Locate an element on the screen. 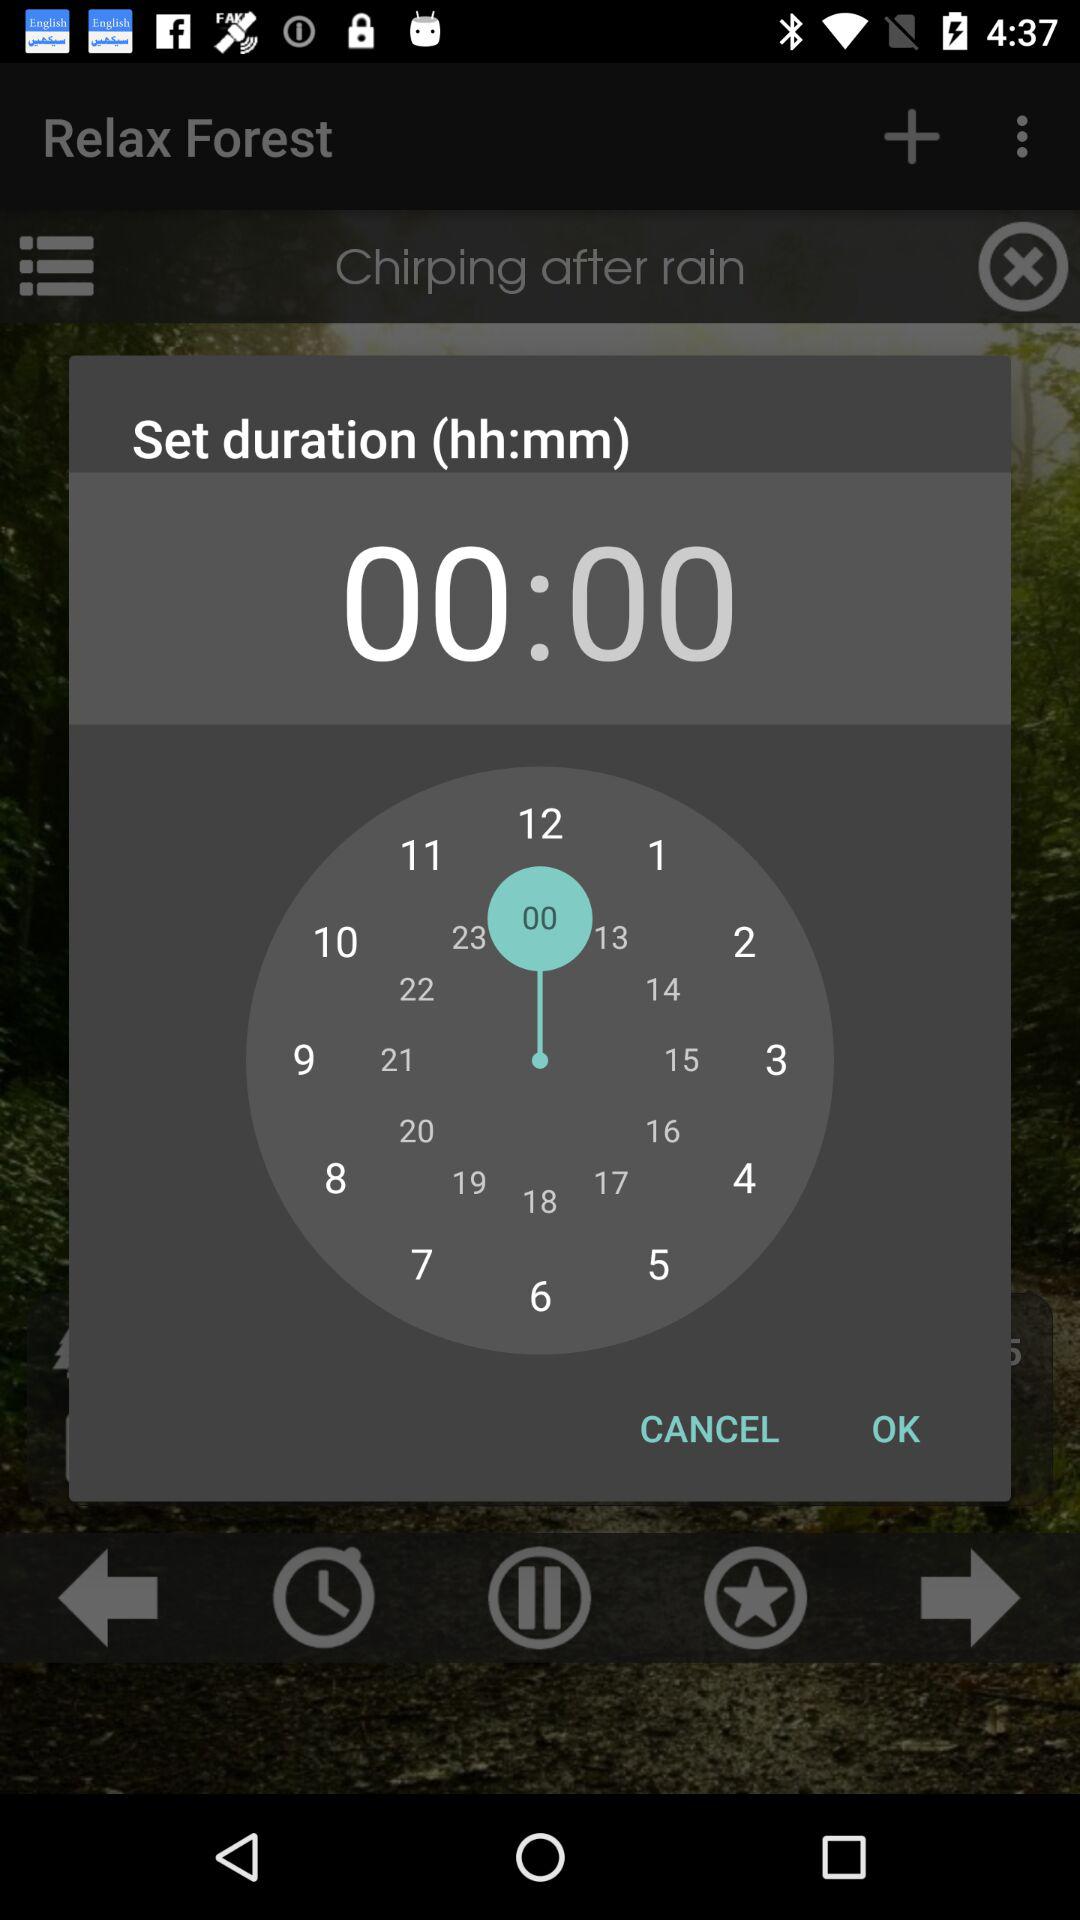 The width and height of the screenshot is (1080, 1920). scroll until ok is located at coordinates (895, 1428).